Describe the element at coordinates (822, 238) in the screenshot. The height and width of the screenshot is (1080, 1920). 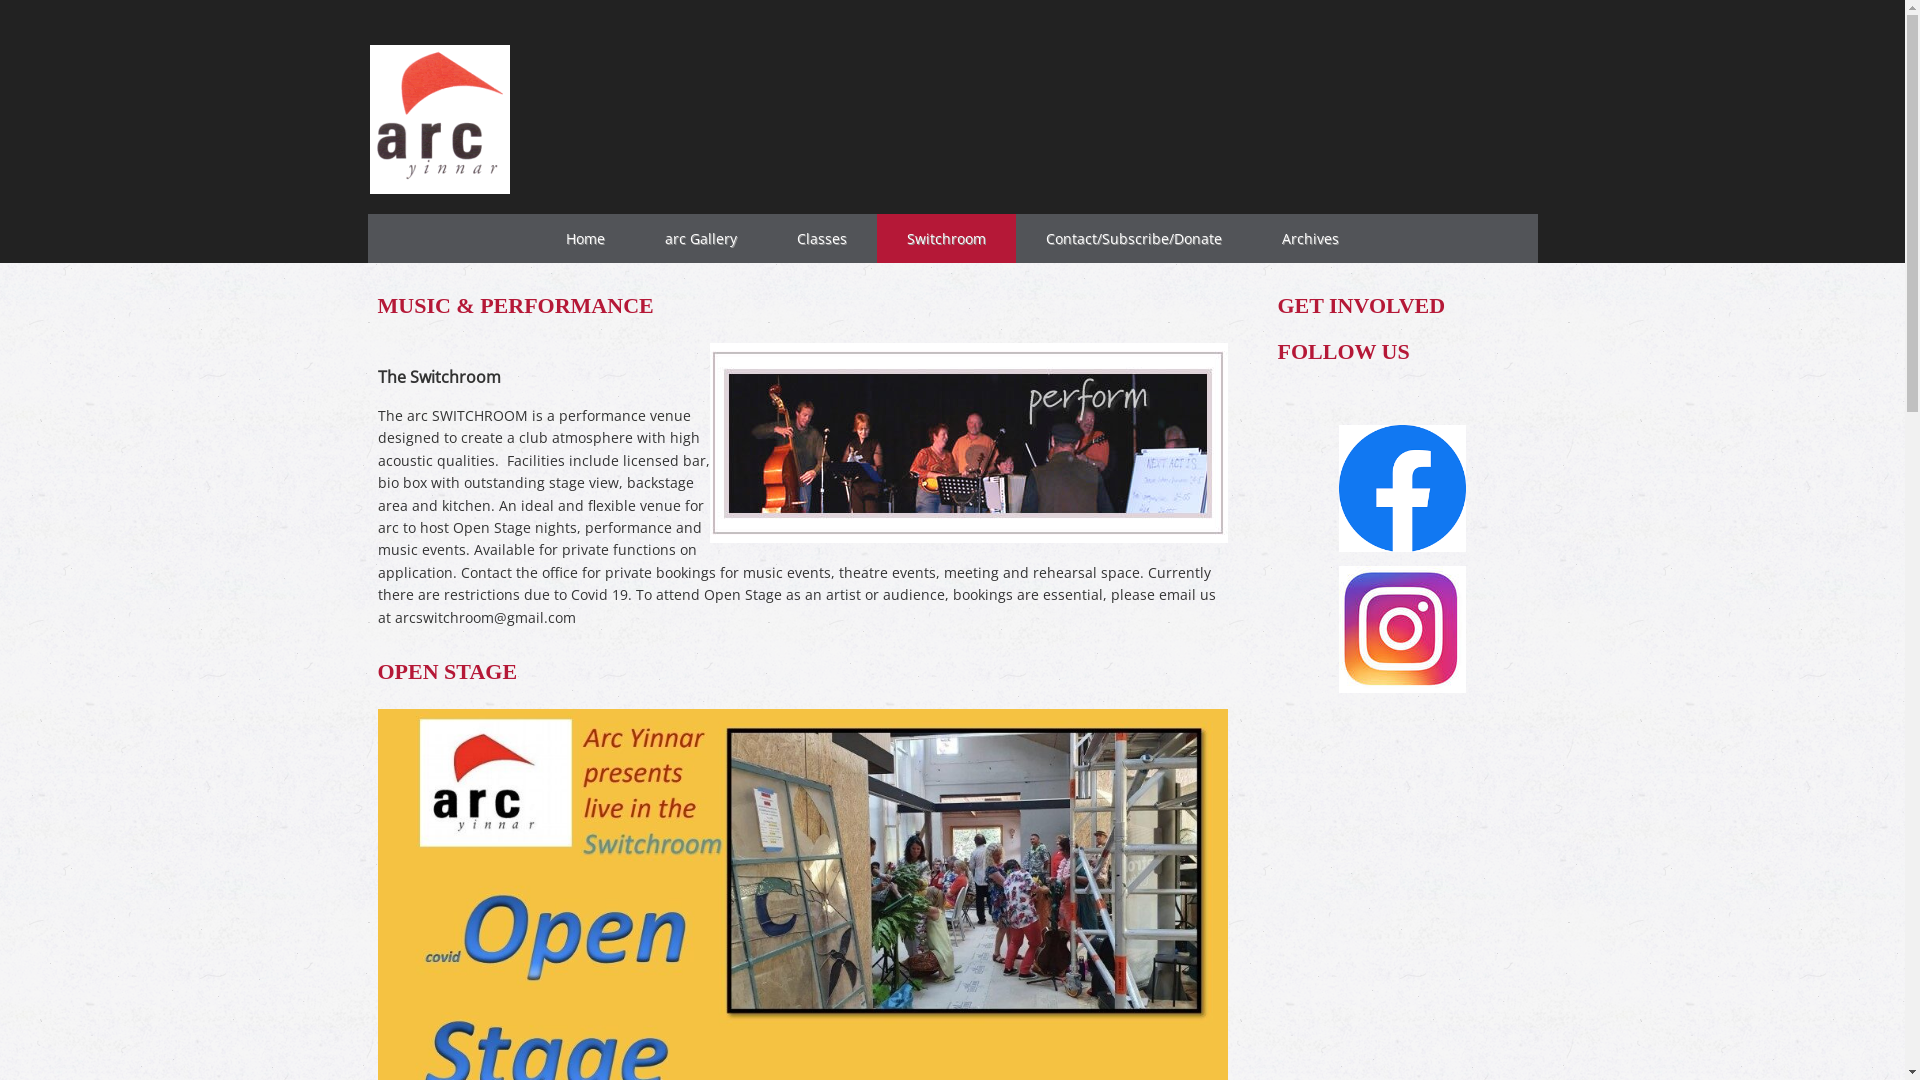
I see `Classes` at that location.